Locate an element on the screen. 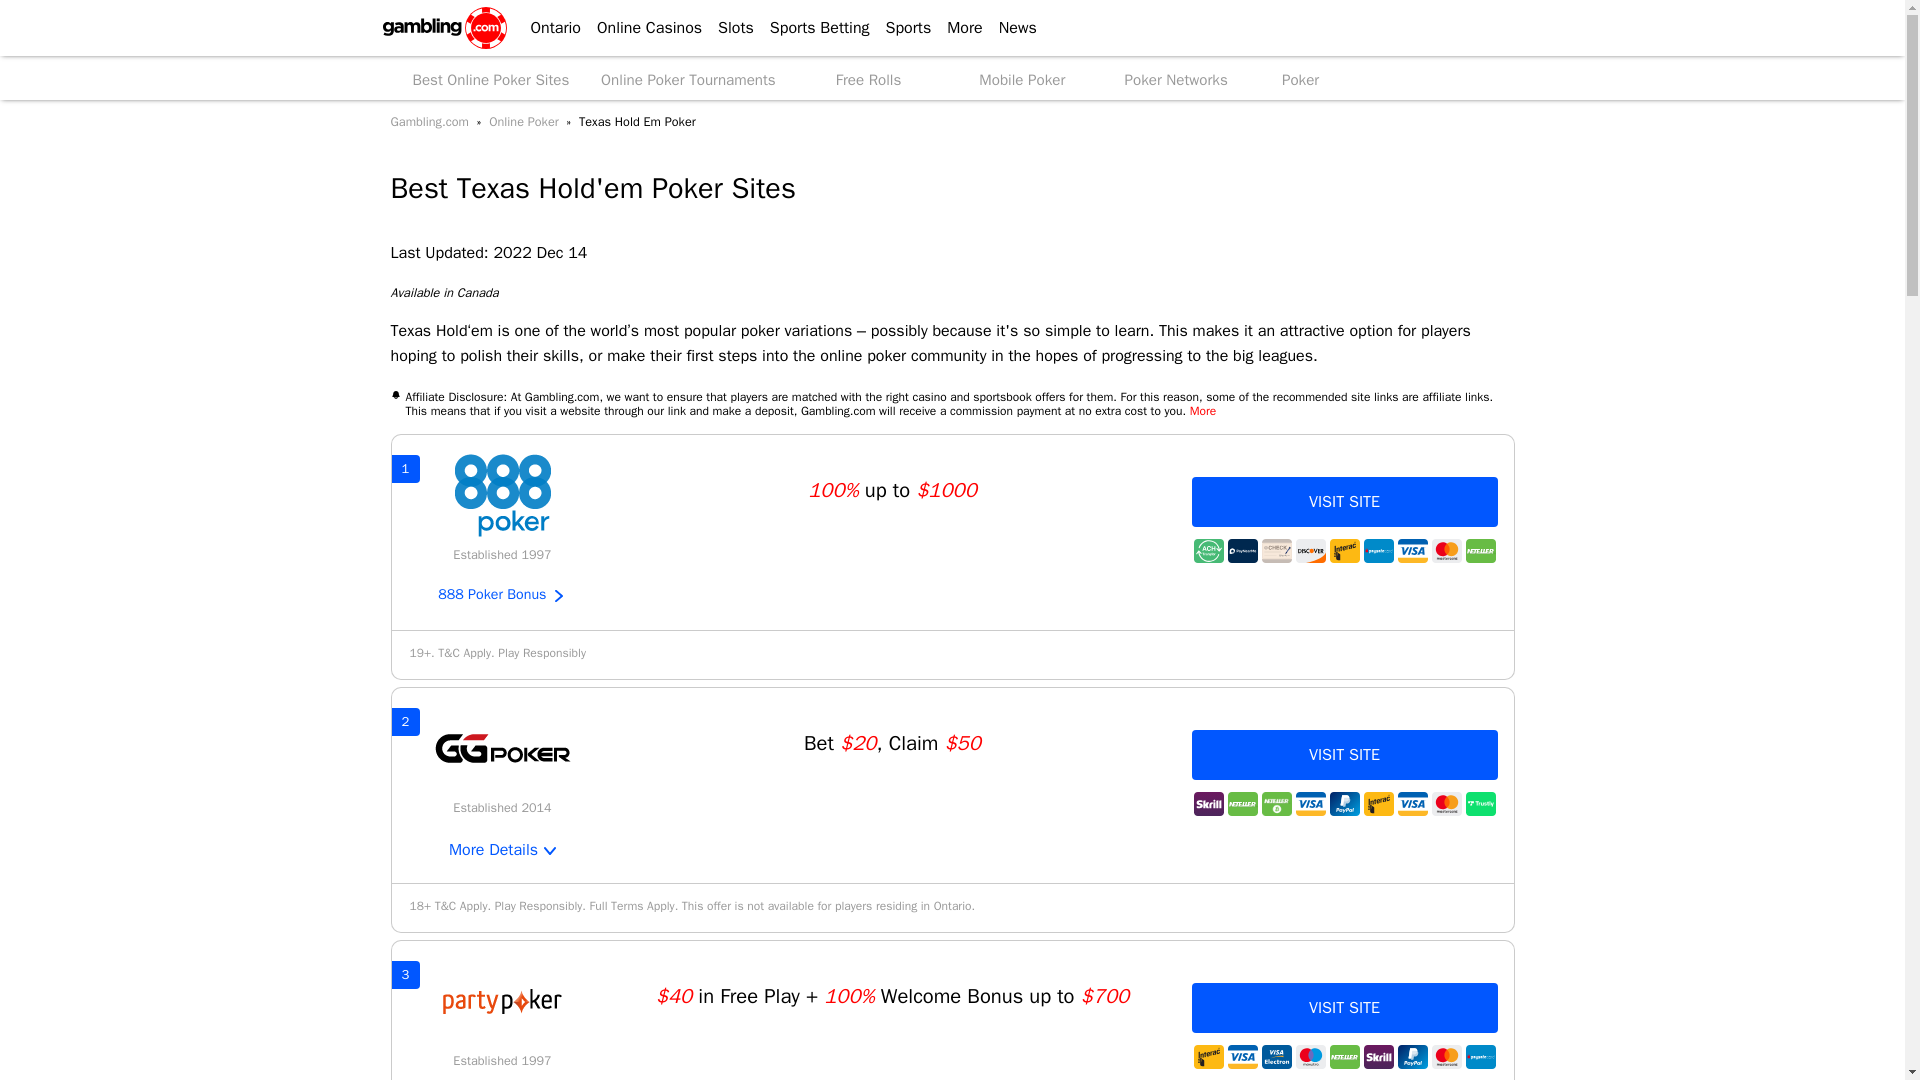 Image resolution: width=1920 pixels, height=1080 pixels. PayNearMe is located at coordinates (1242, 550).